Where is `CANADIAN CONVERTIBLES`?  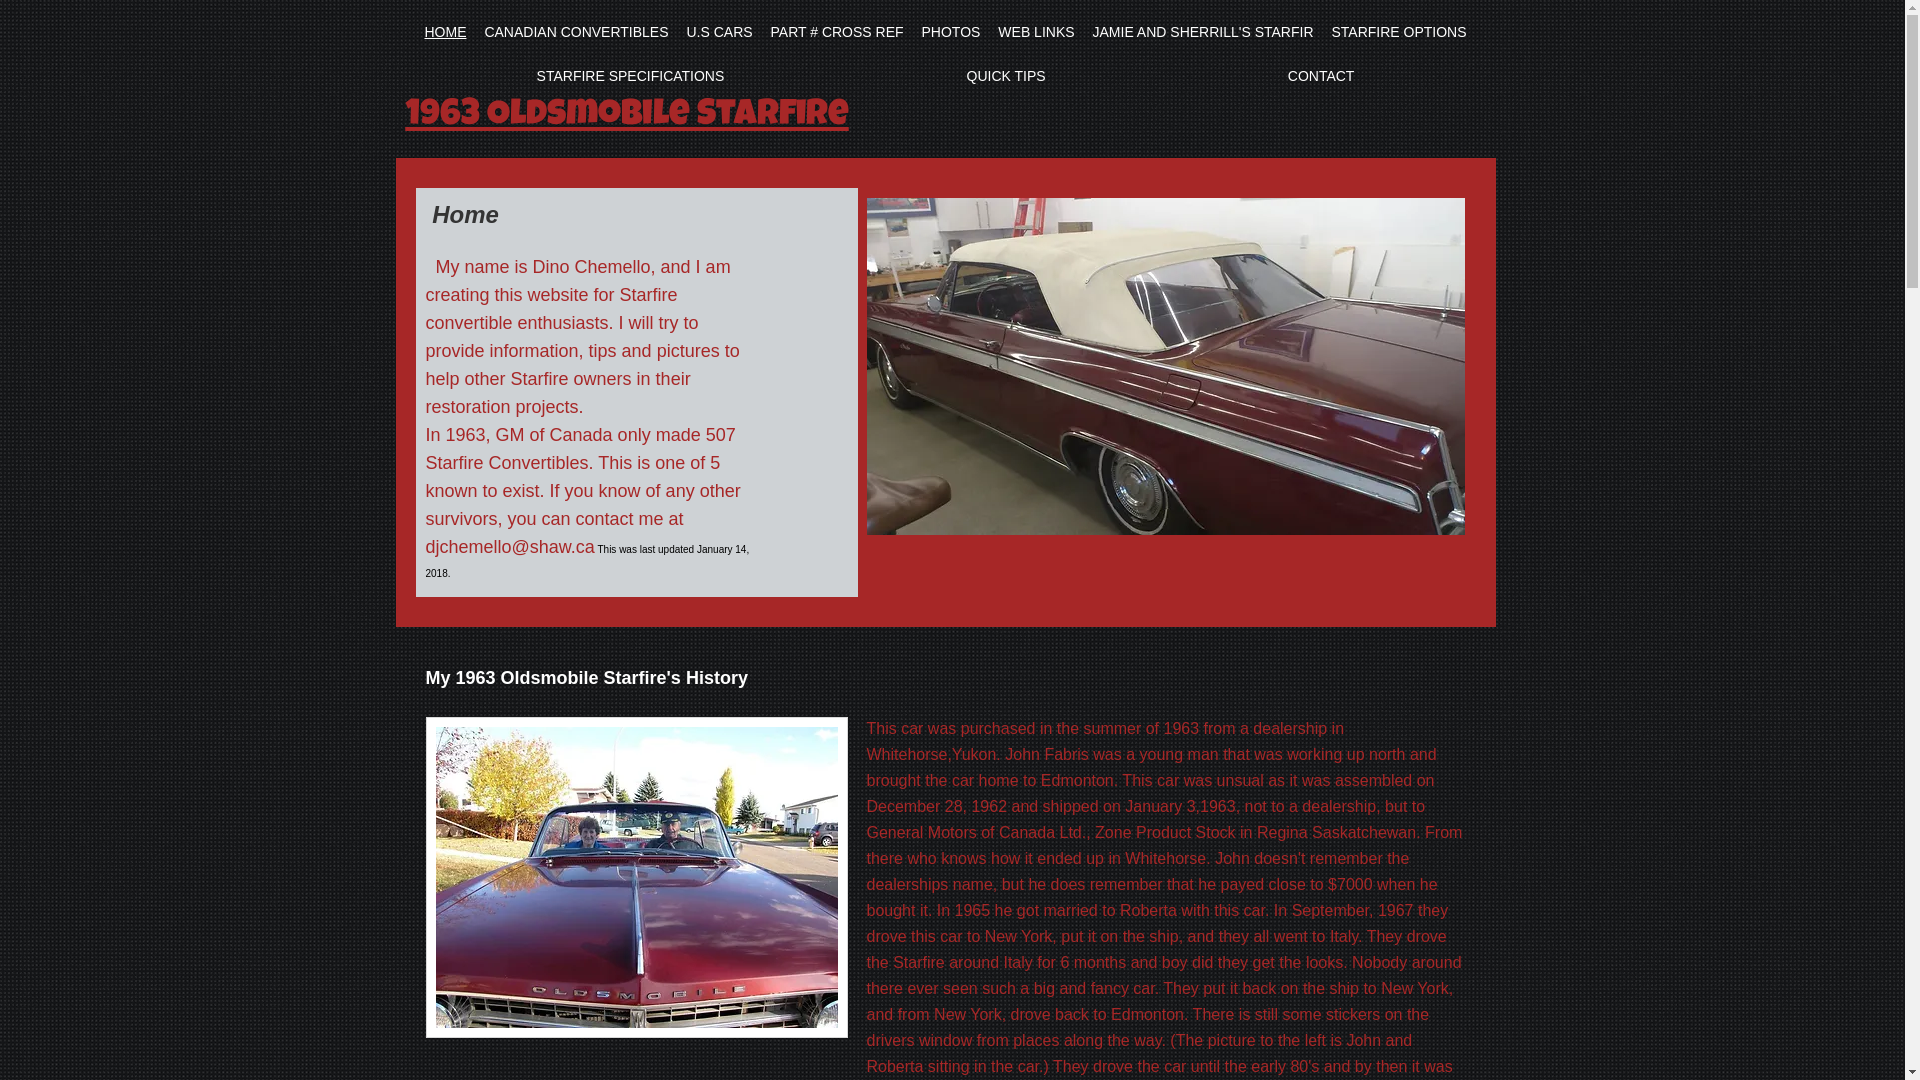
CANADIAN CONVERTIBLES is located at coordinates (576, 32).